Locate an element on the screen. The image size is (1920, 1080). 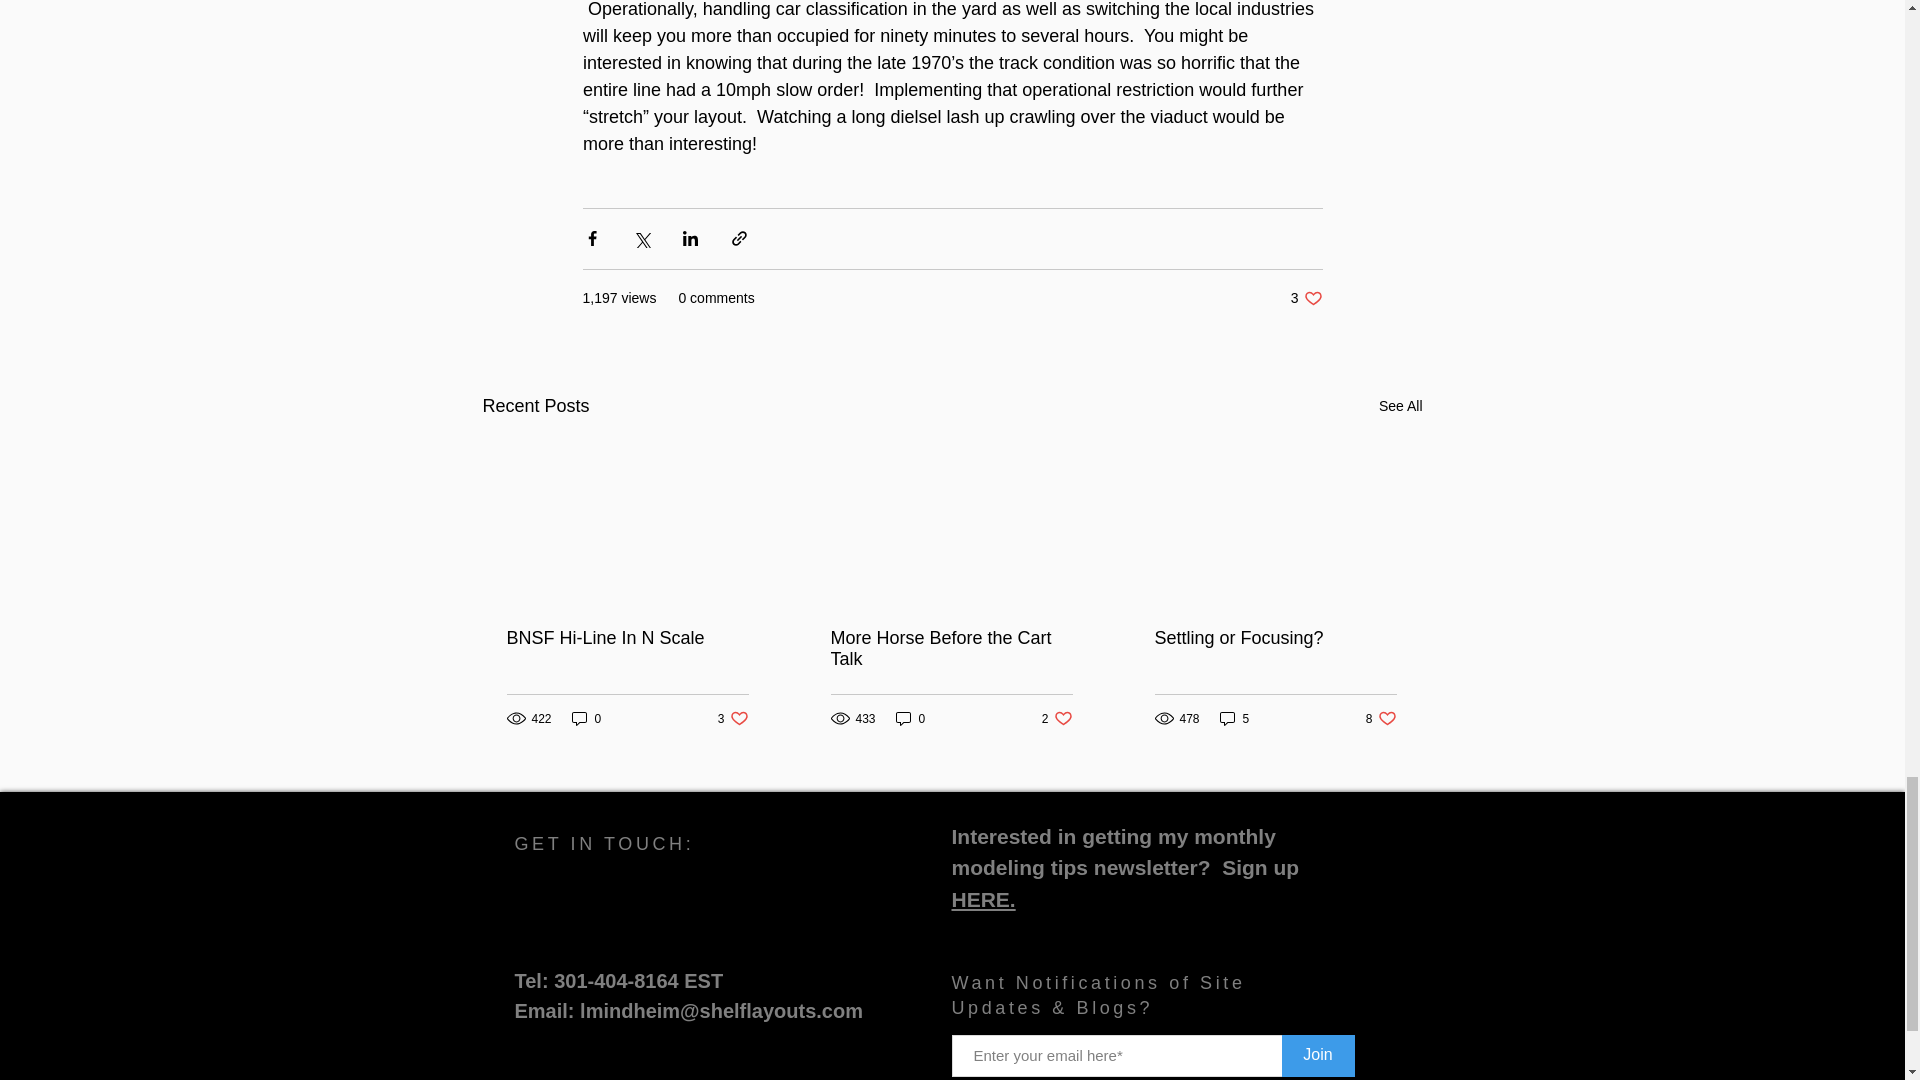
0 is located at coordinates (1058, 718).